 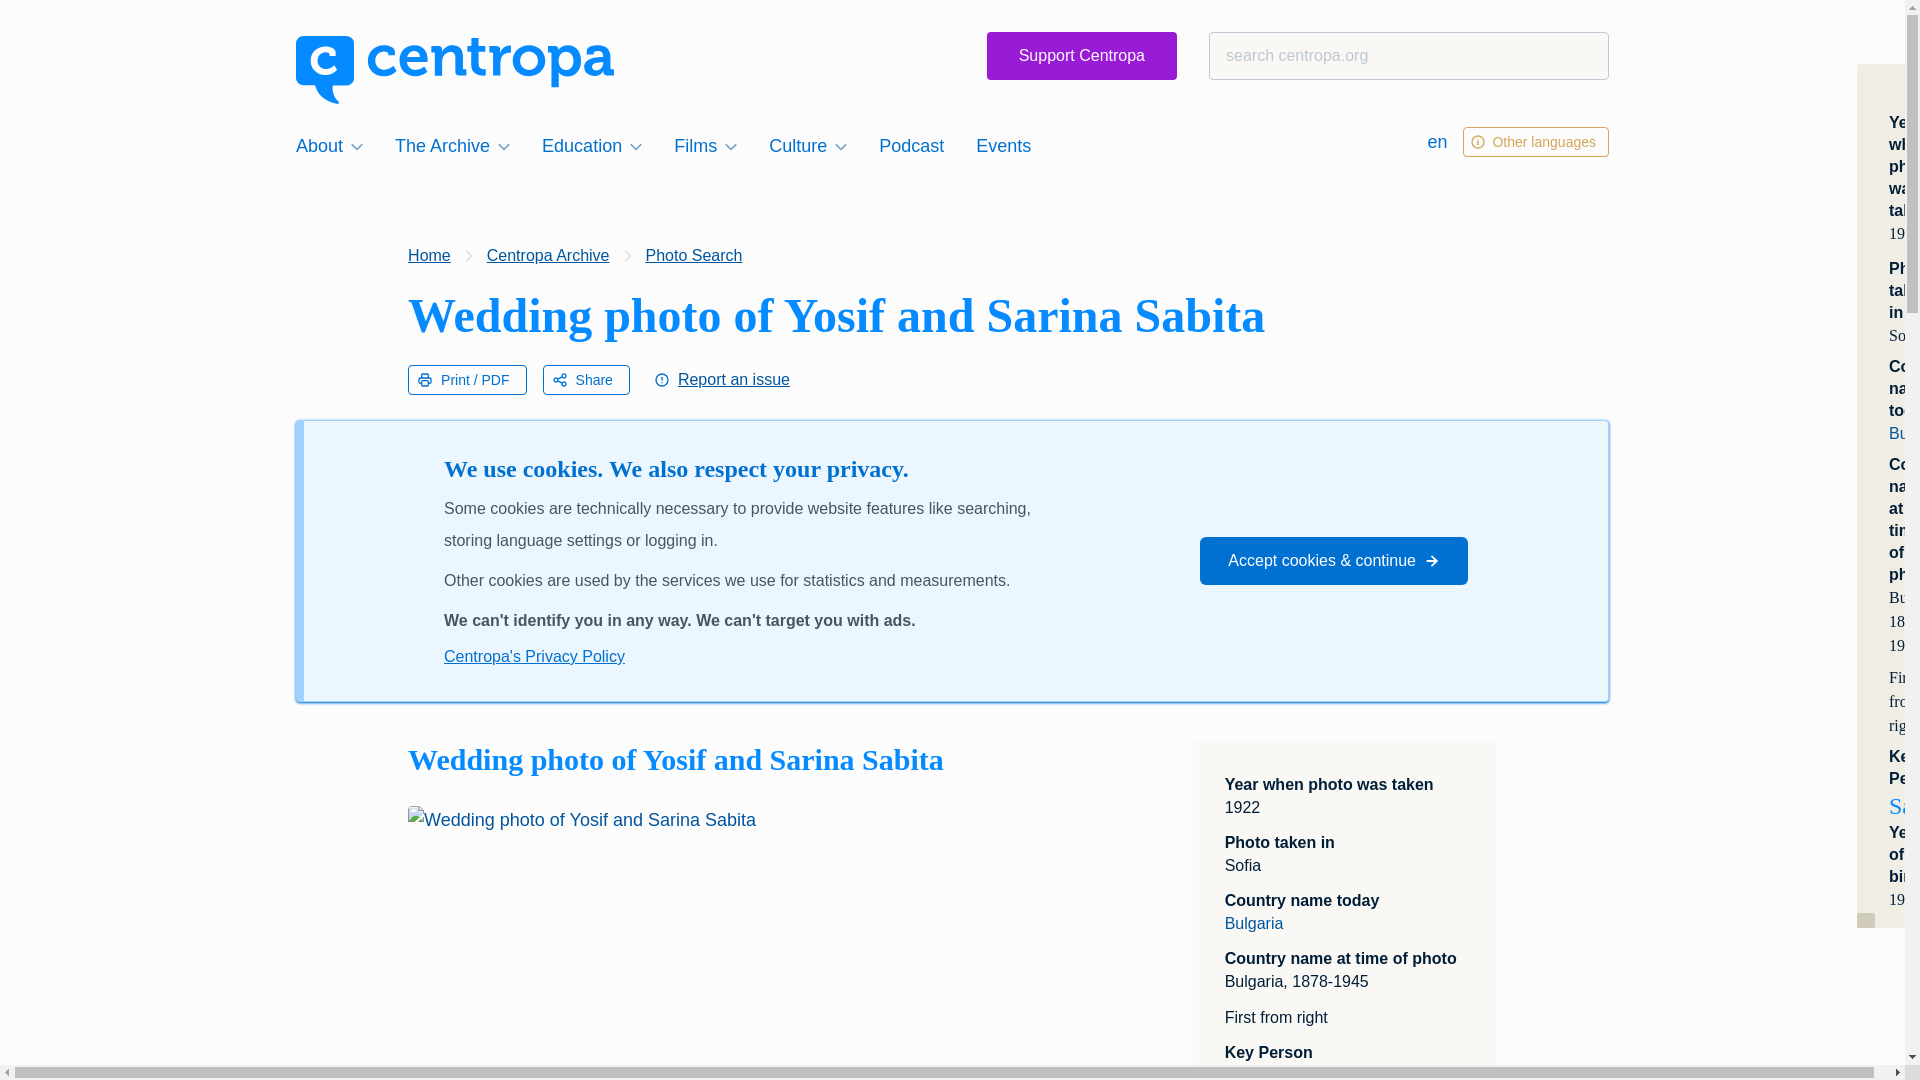 I want to click on Films, so click(x=705, y=145).